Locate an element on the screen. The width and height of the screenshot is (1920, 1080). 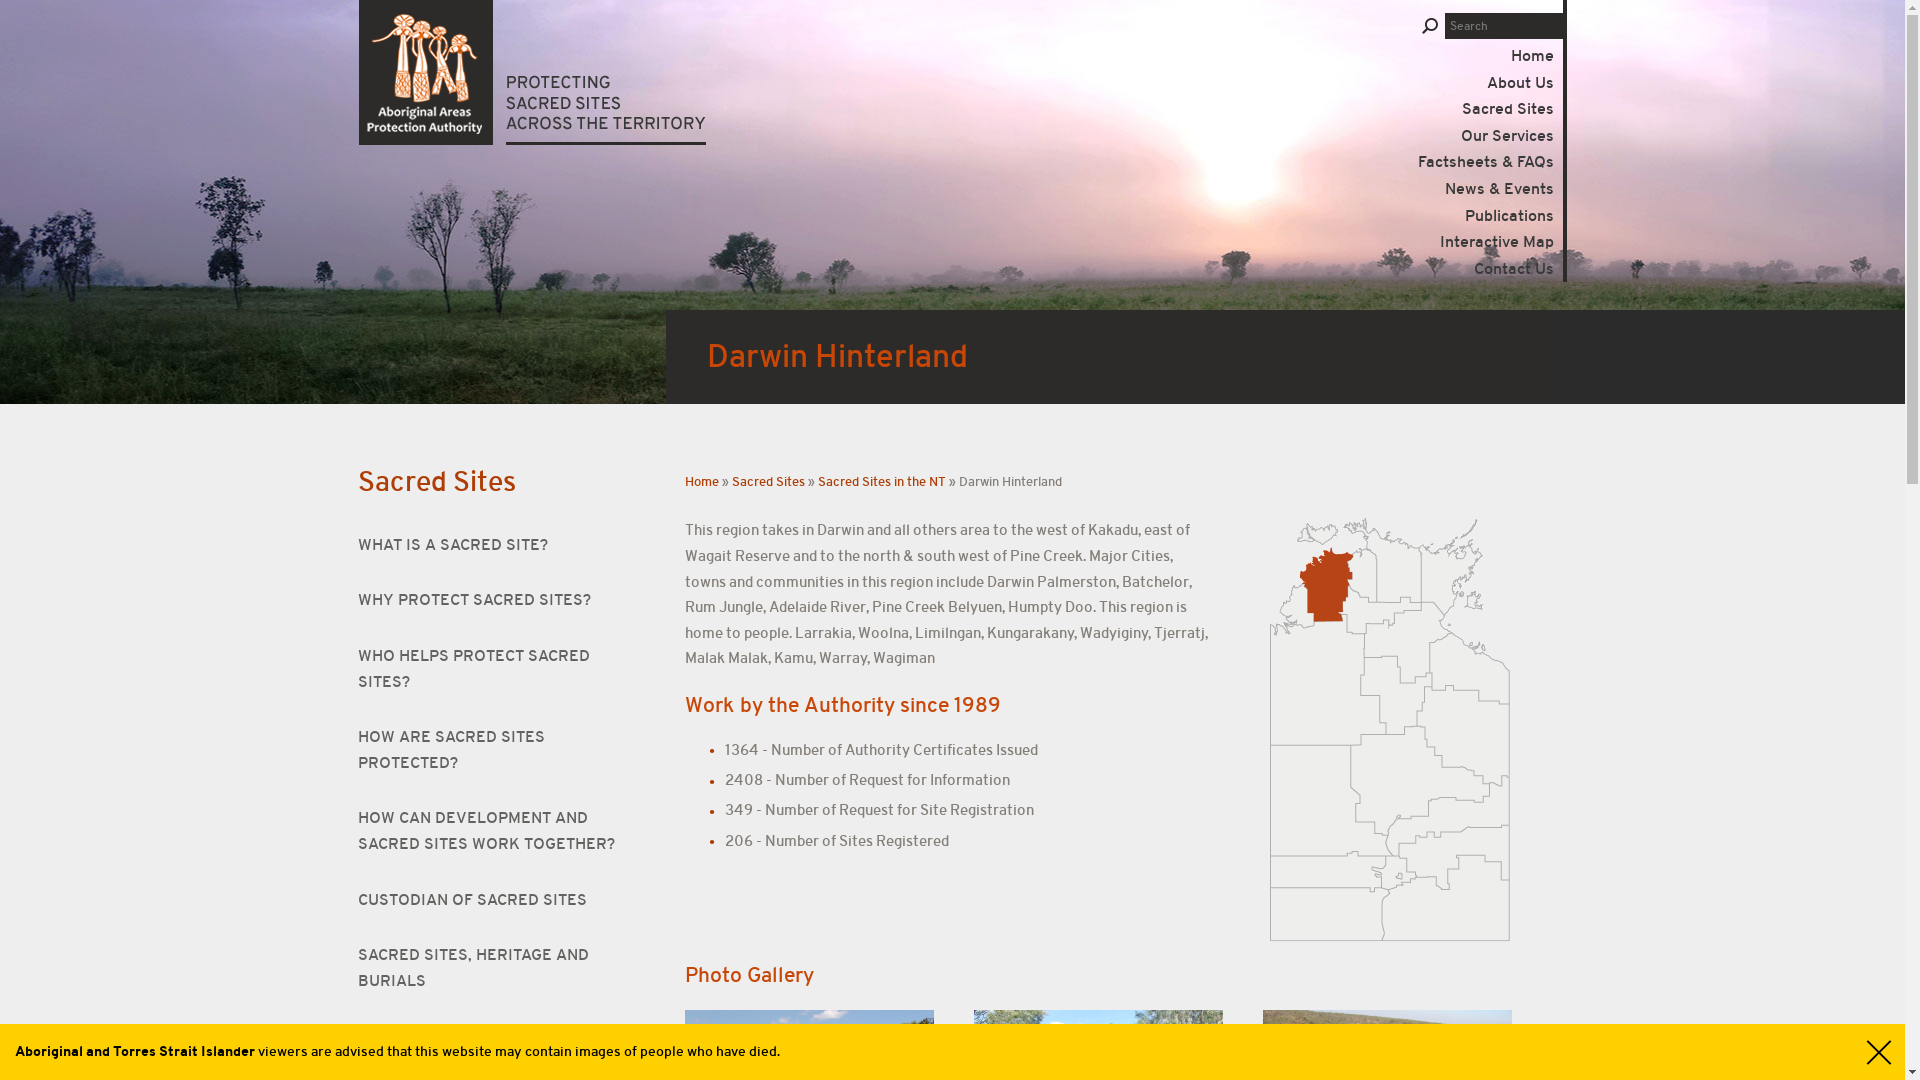
News & Events is located at coordinates (1500, 189).